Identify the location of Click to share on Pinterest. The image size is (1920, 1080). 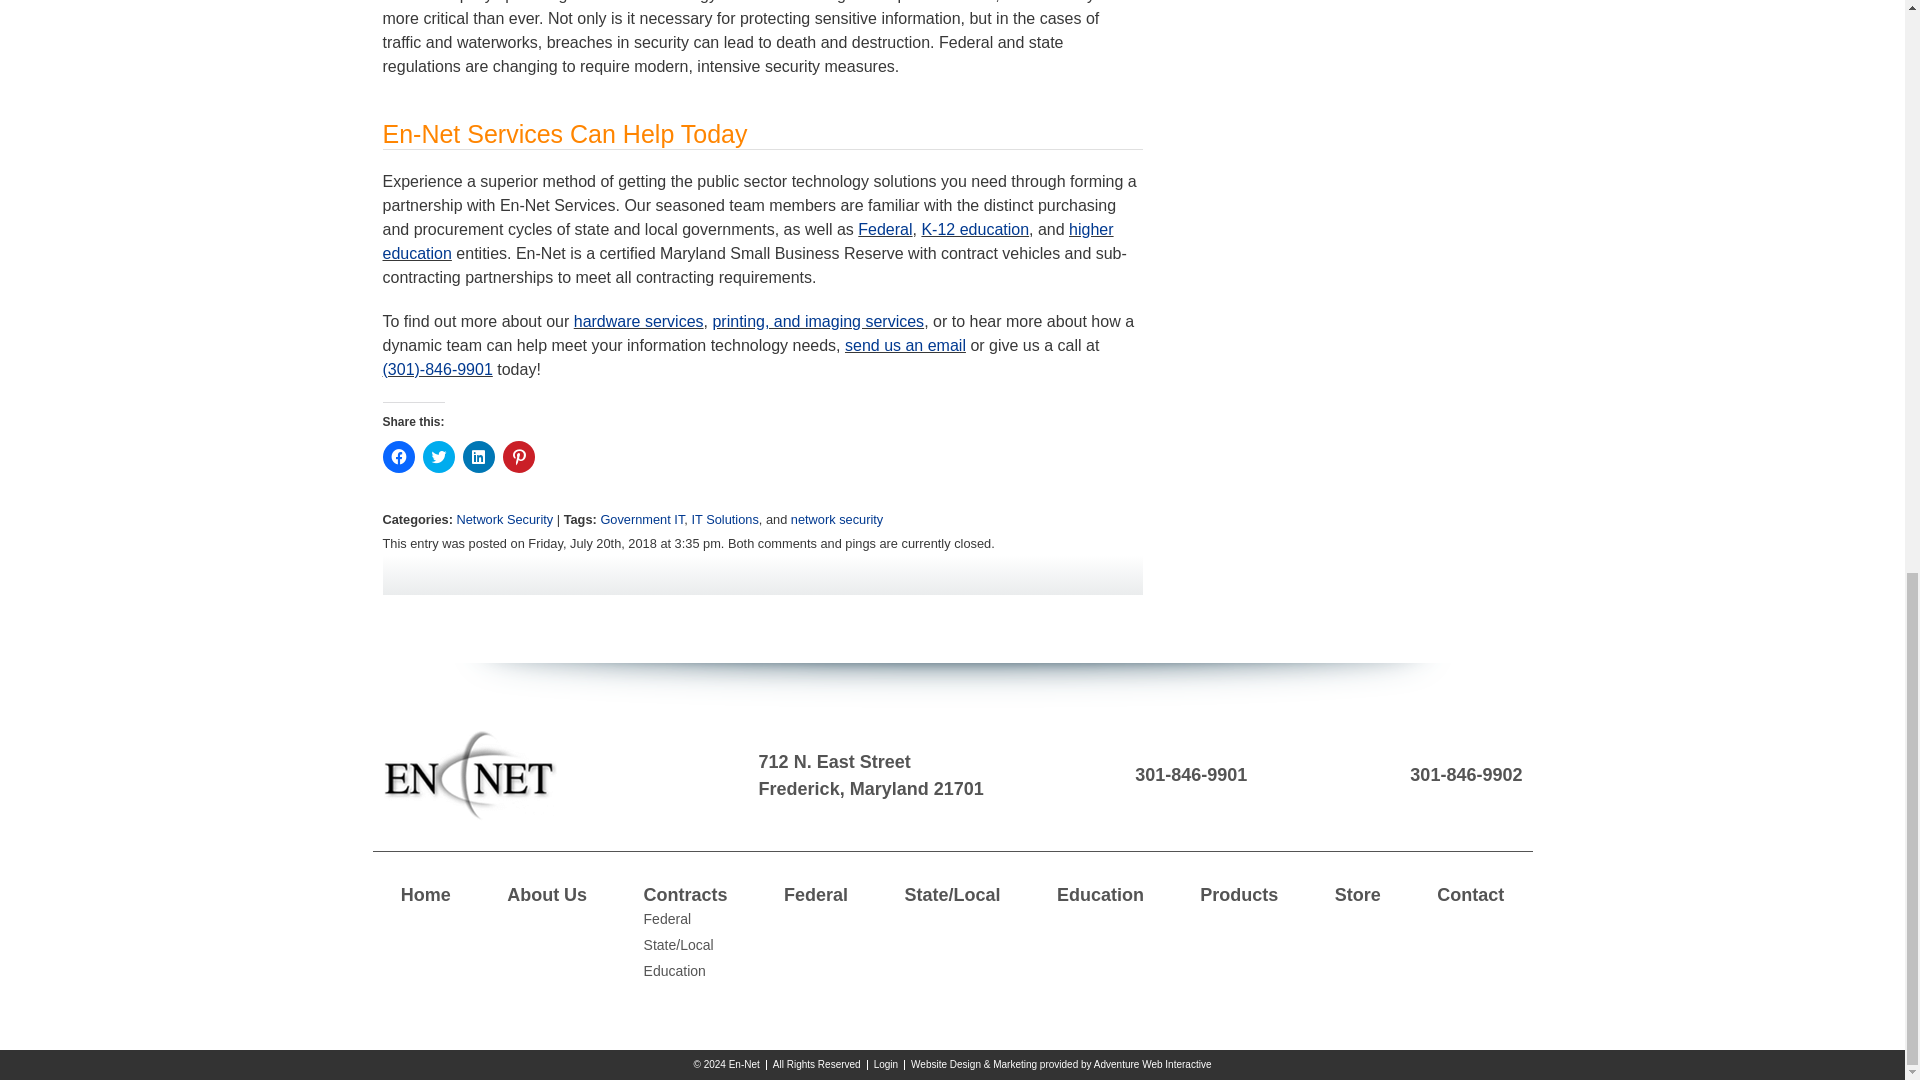
(517, 456).